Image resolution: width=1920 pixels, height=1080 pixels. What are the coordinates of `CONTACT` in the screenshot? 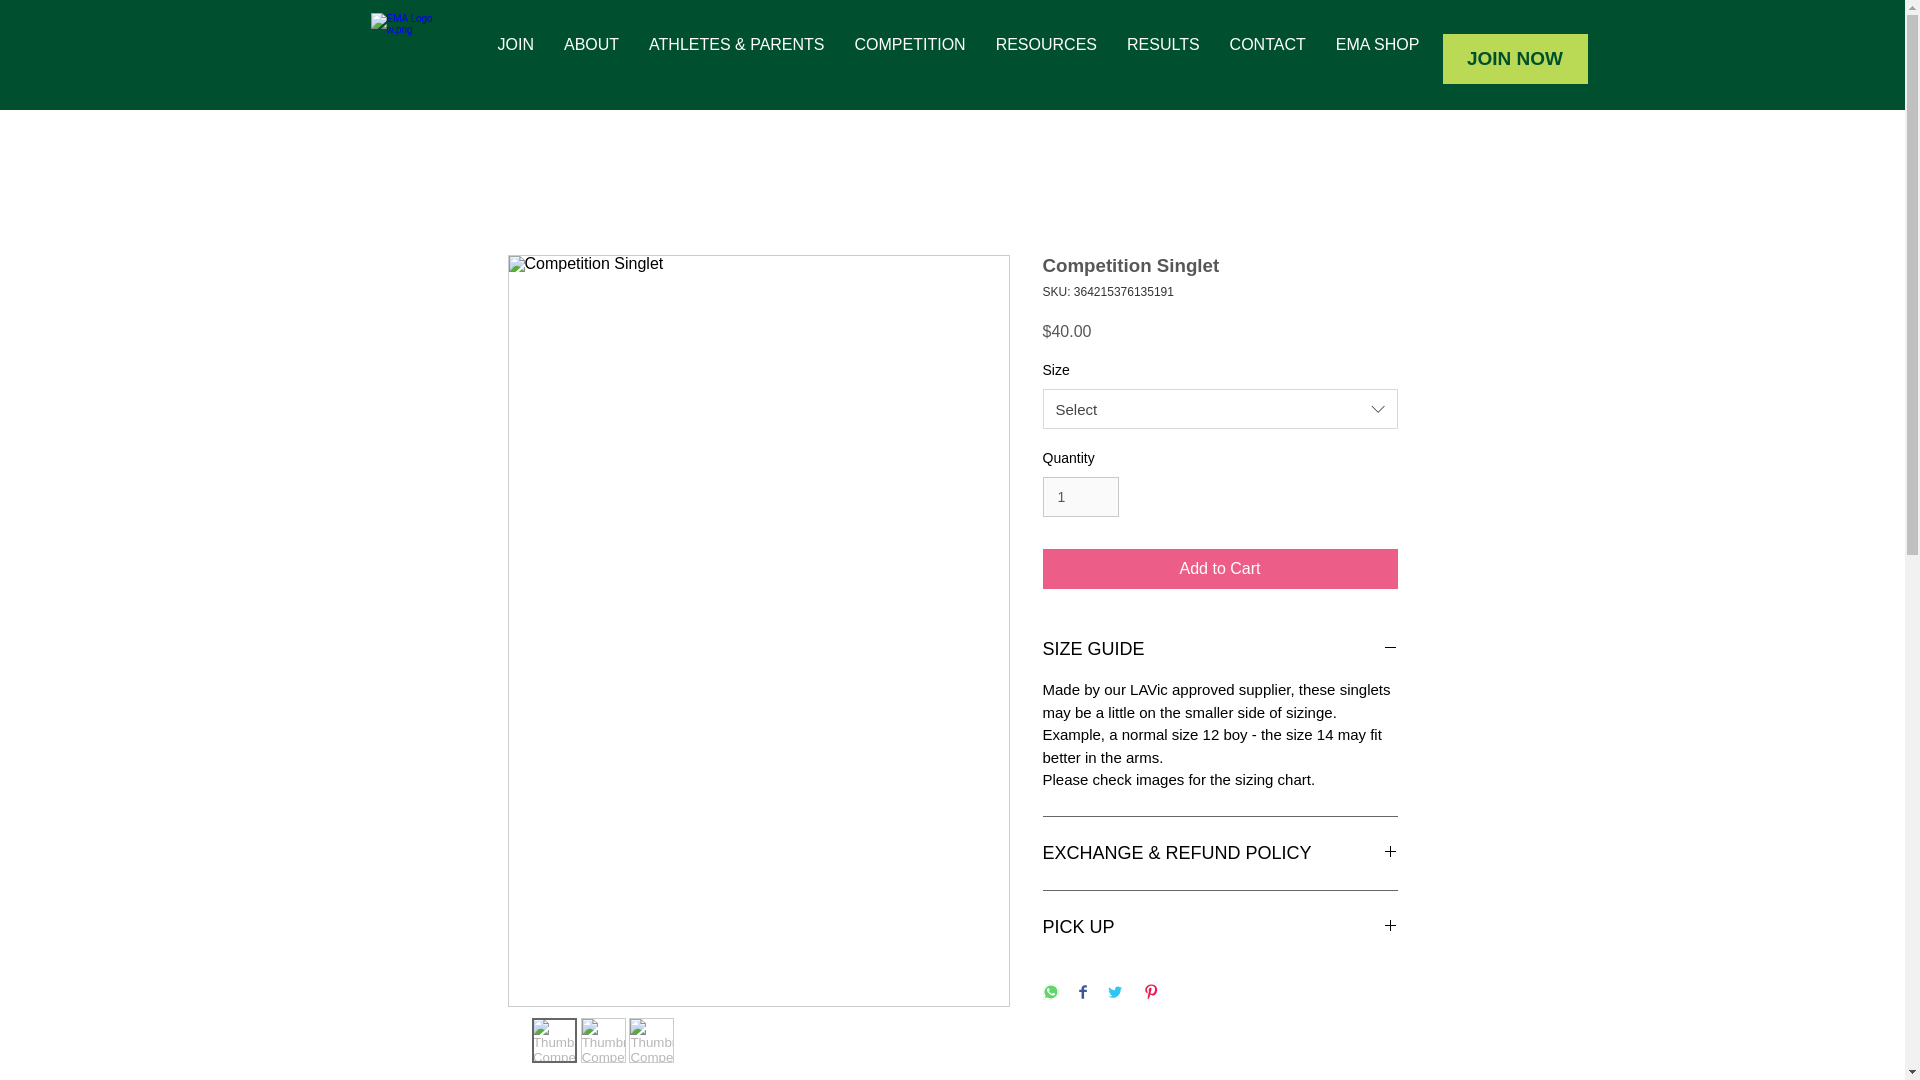 It's located at (1268, 58).